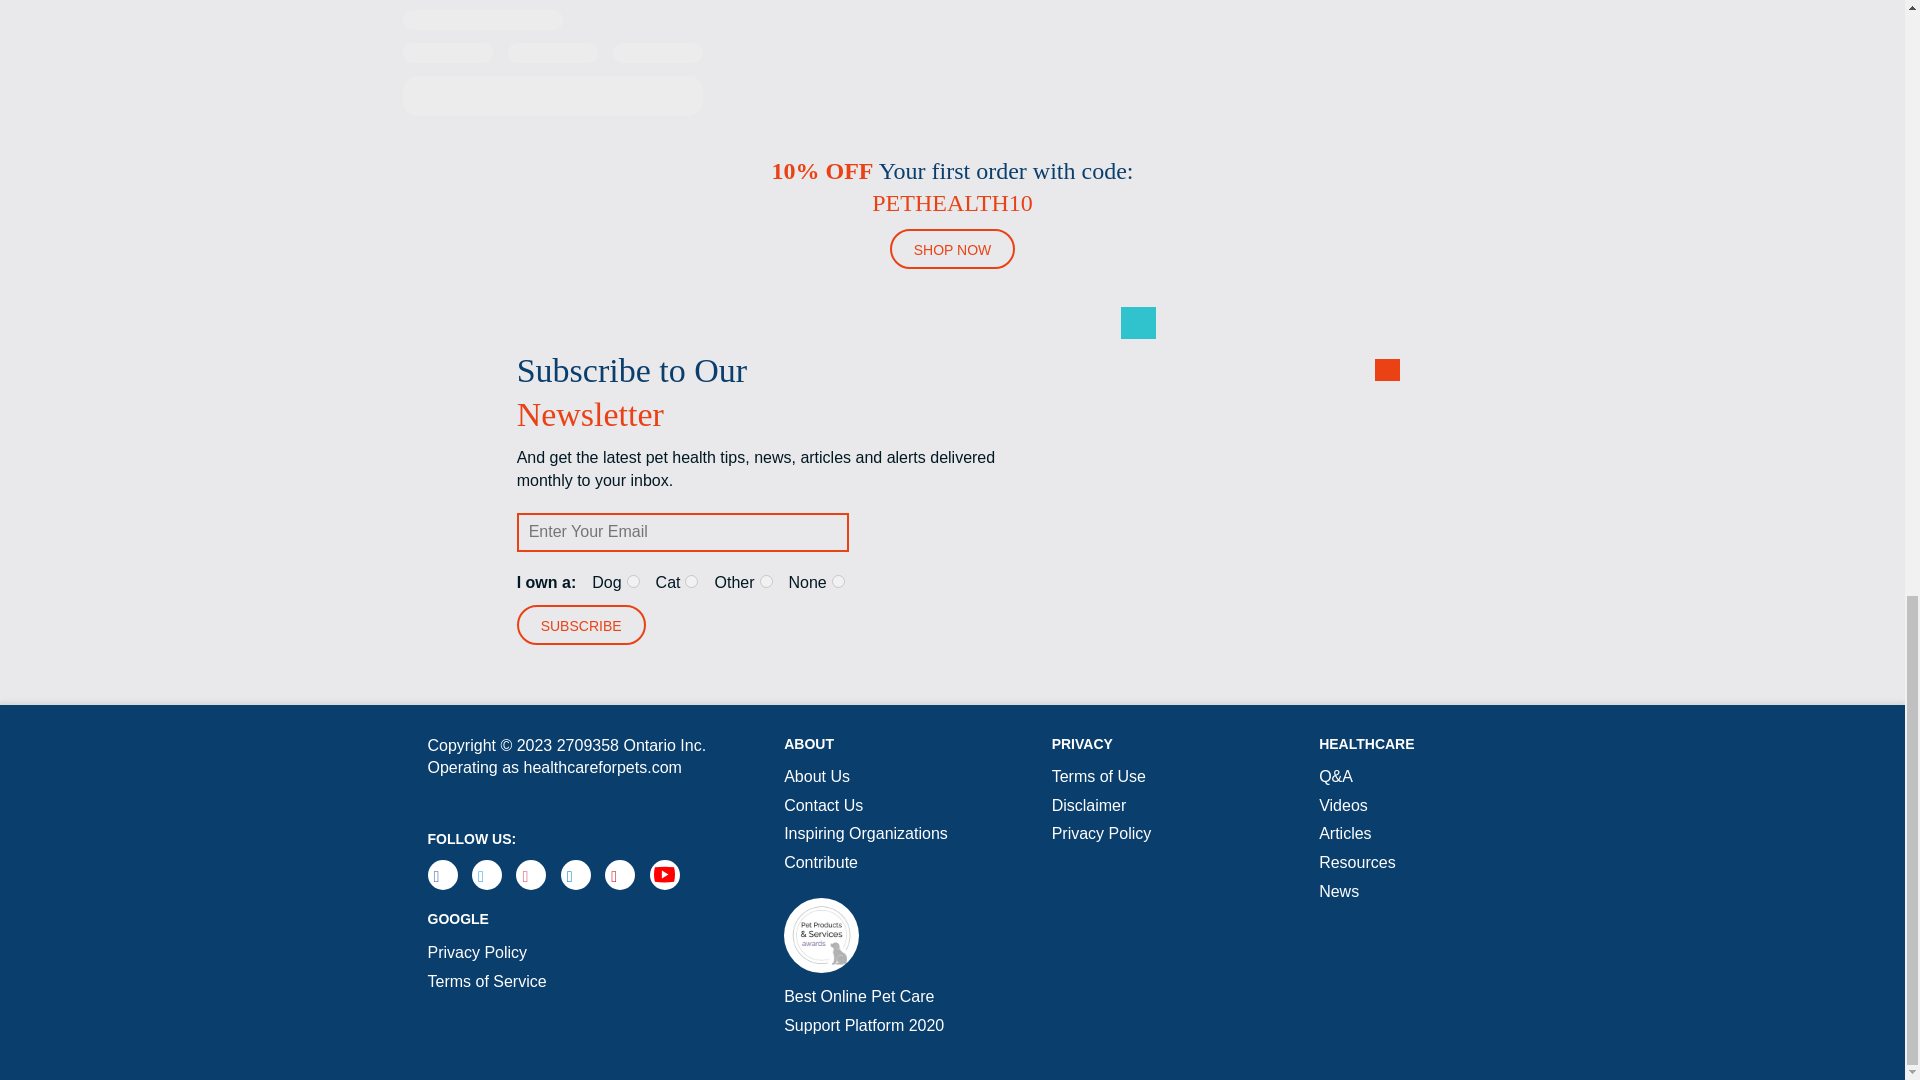  What do you see at coordinates (952, 248) in the screenshot?
I see `SHOP NOW` at bounding box center [952, 248].